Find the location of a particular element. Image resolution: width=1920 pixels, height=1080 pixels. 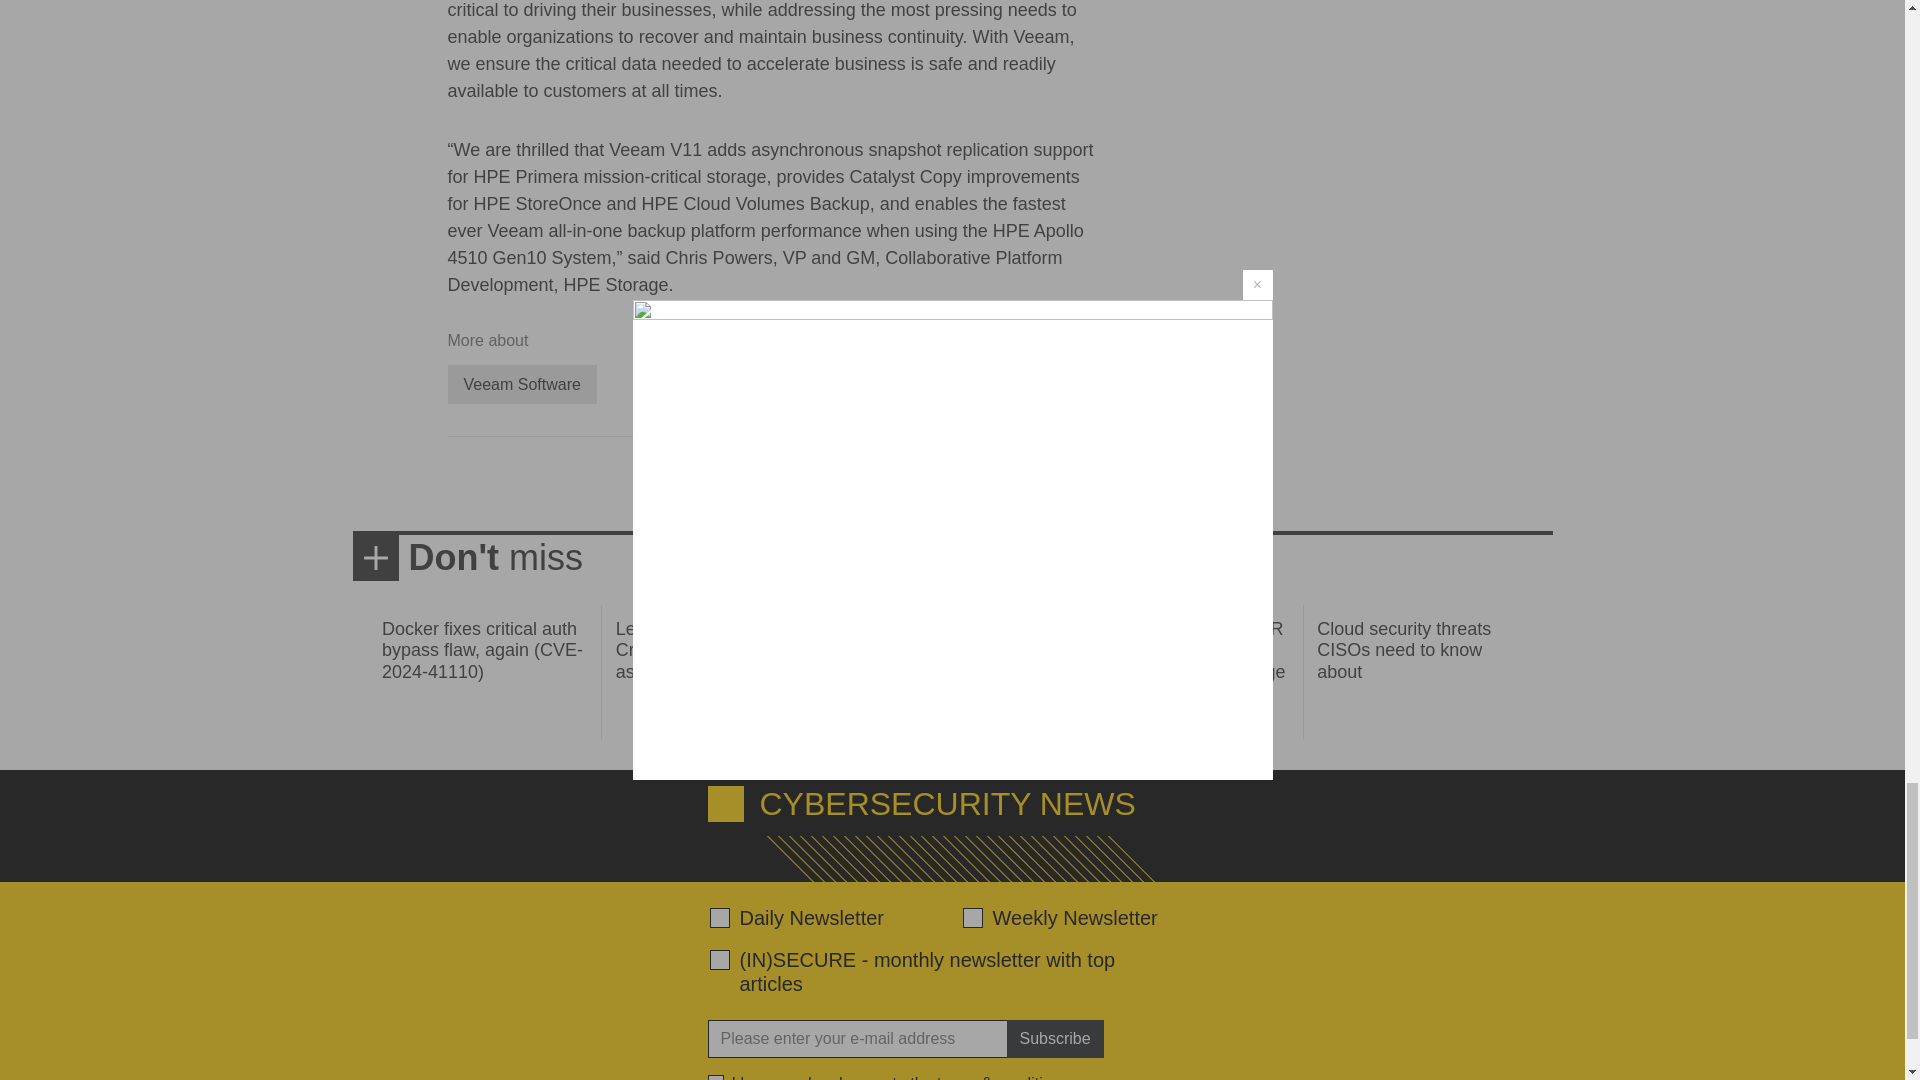

28abe5d9ef is located at coordinates (720, 960).